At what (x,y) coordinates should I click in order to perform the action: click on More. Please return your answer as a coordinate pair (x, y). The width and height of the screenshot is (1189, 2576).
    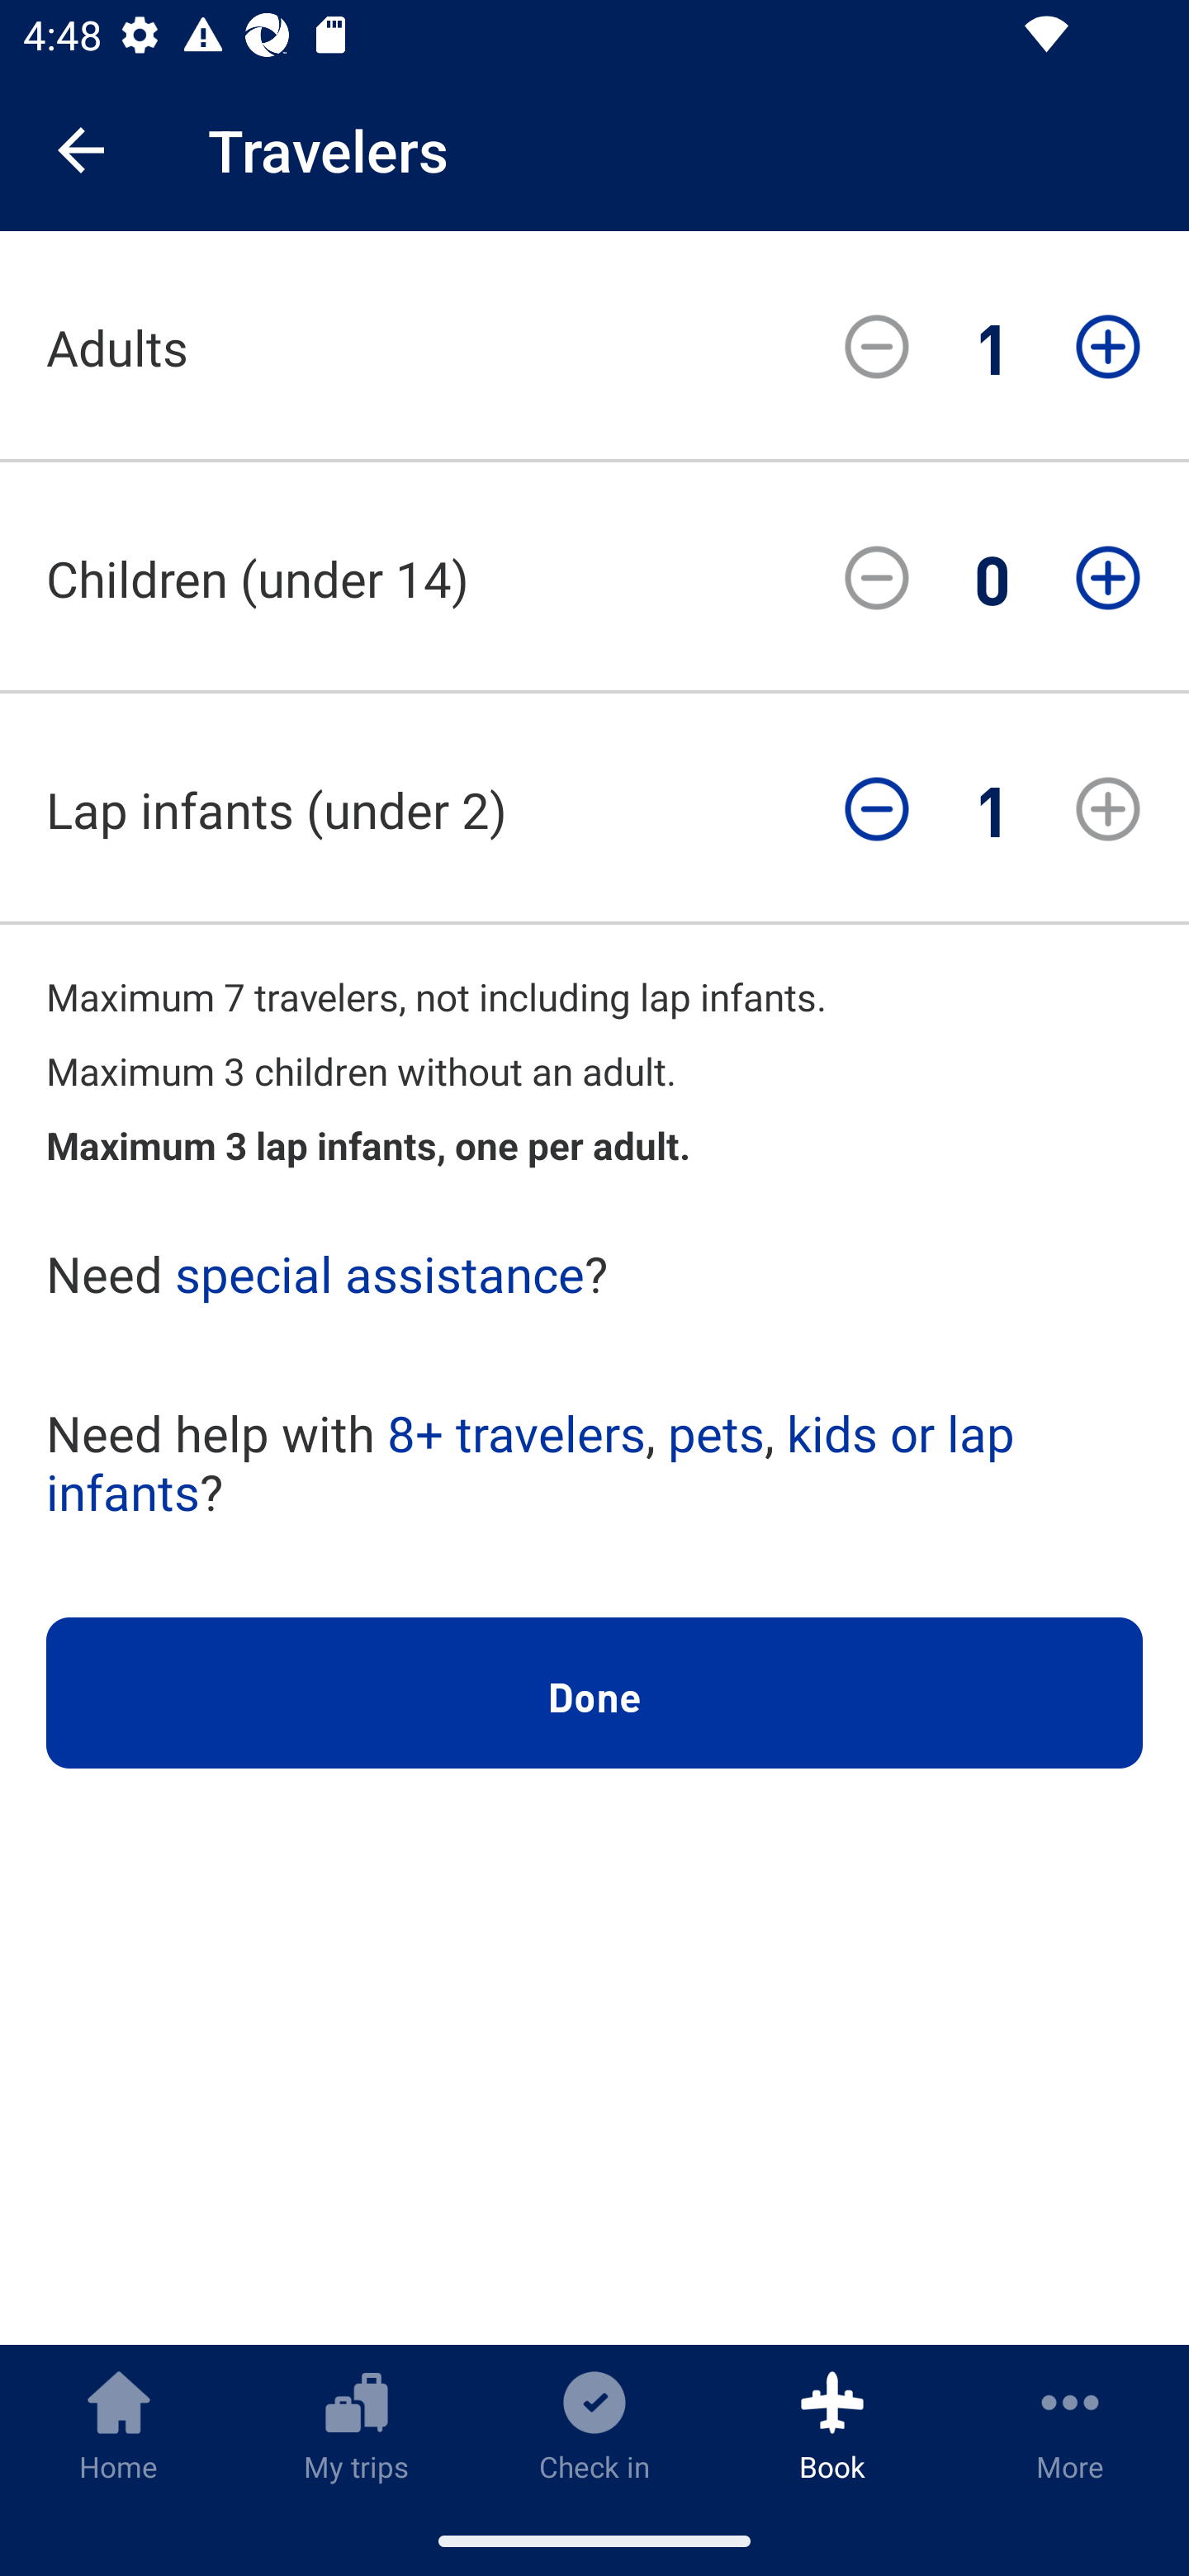
    Looking at the image, I should click on (1070, 2425).